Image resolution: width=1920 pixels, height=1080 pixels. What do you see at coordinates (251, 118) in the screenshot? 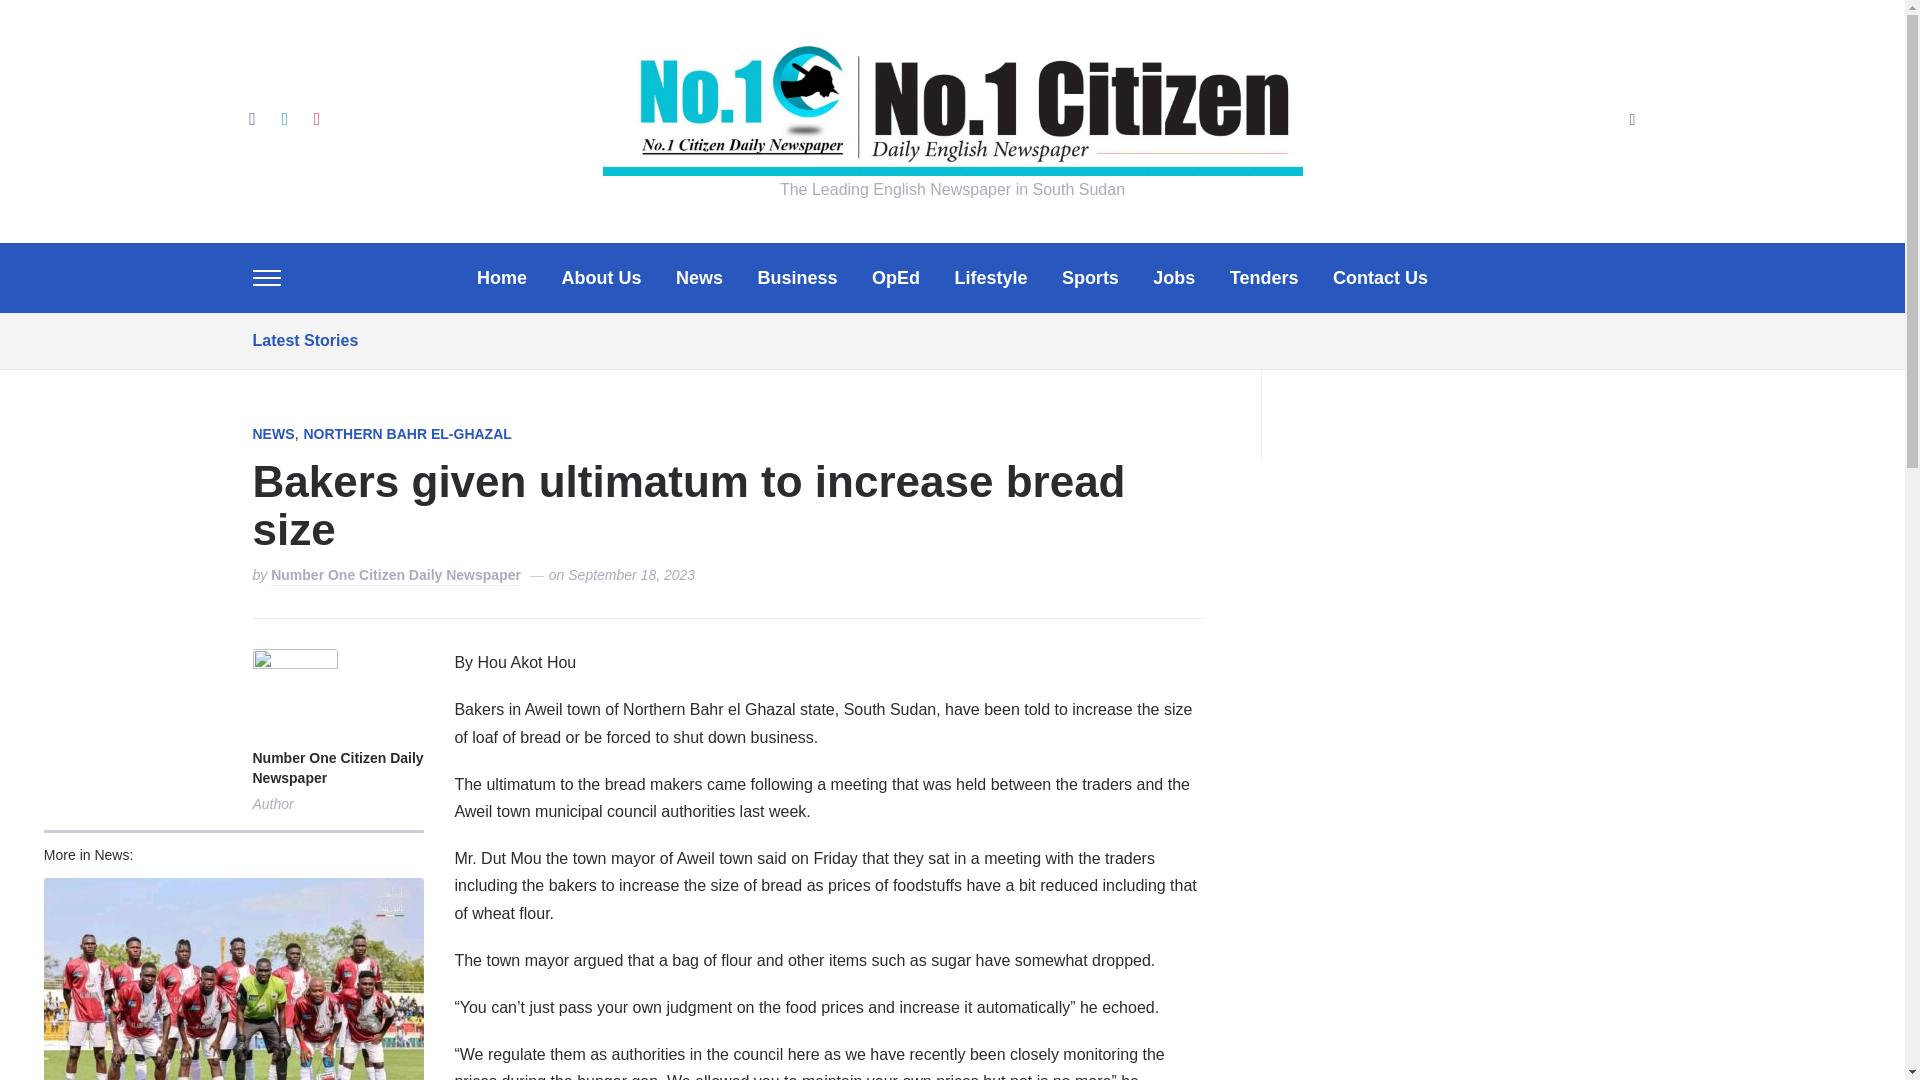
I see `Friend me on Facebook` at bounding box center [251, 118].